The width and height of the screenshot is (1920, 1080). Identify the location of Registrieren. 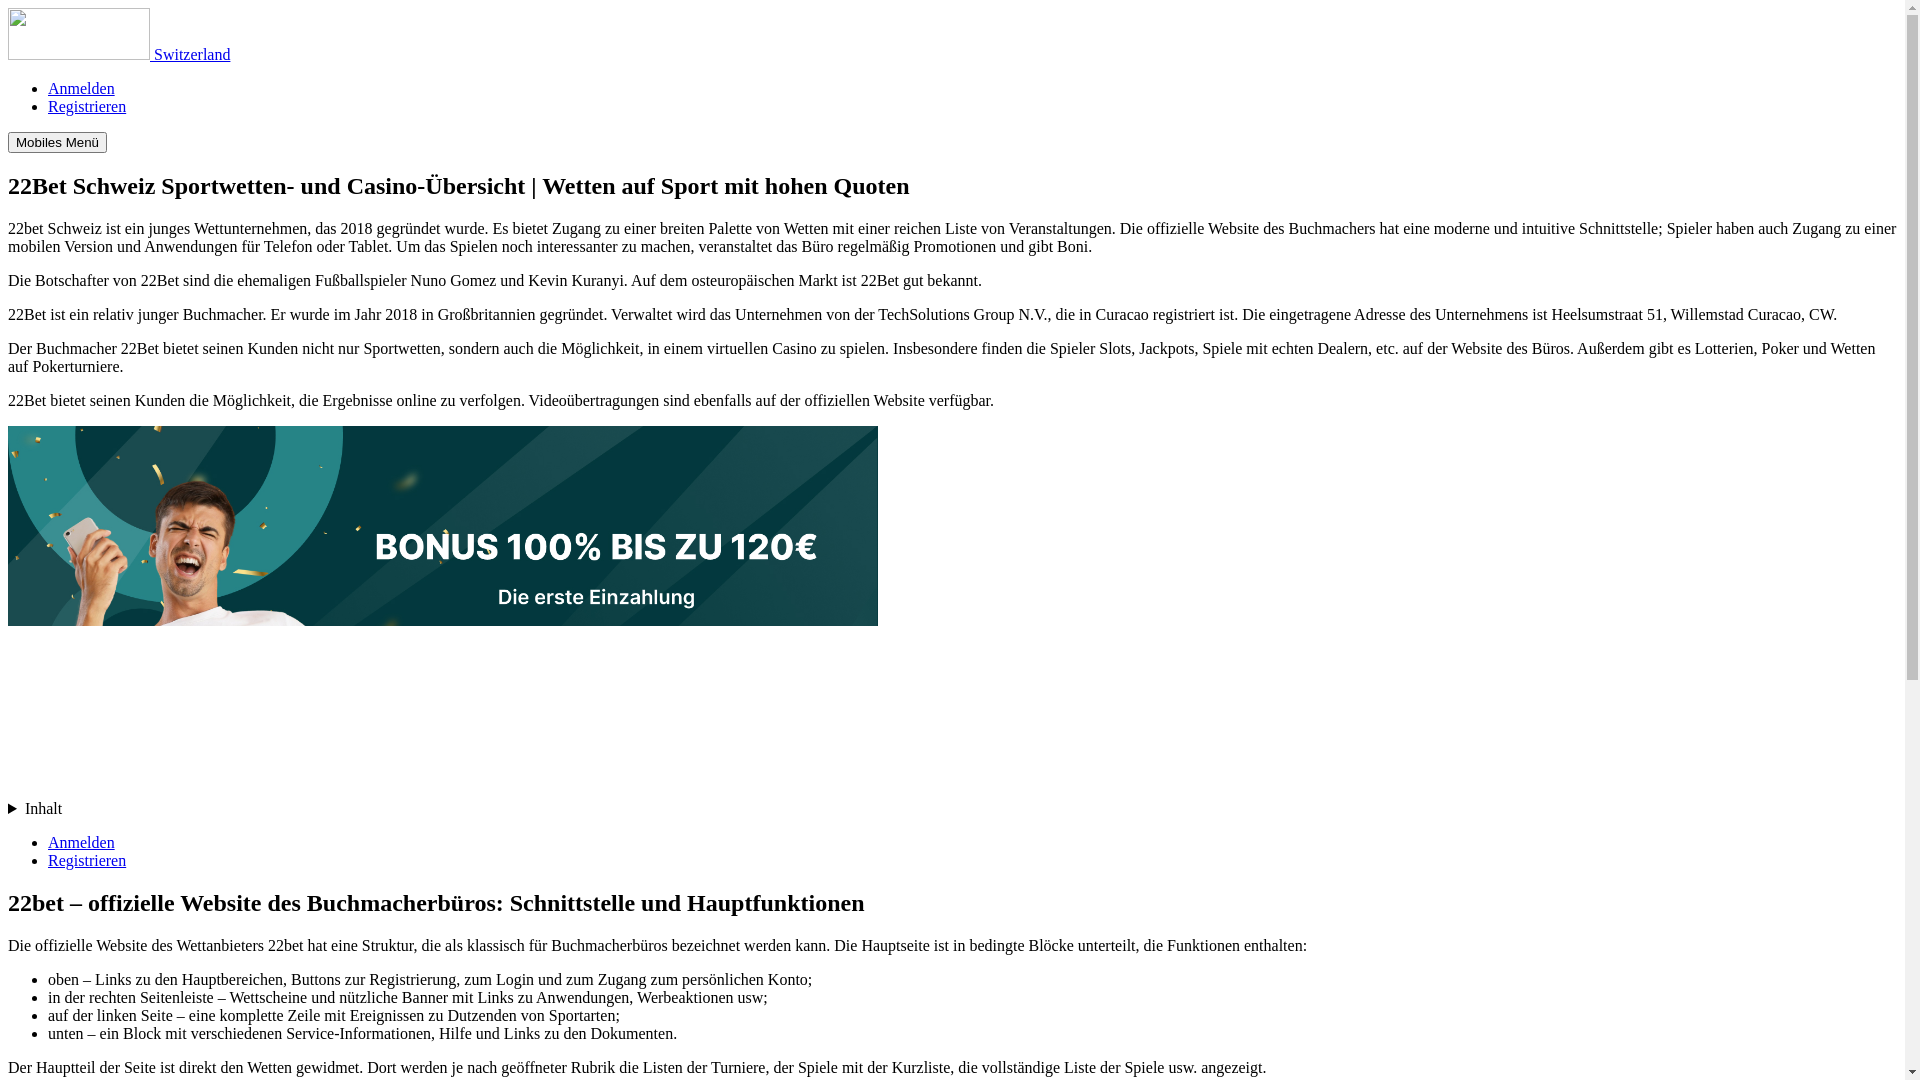
(87, 106).